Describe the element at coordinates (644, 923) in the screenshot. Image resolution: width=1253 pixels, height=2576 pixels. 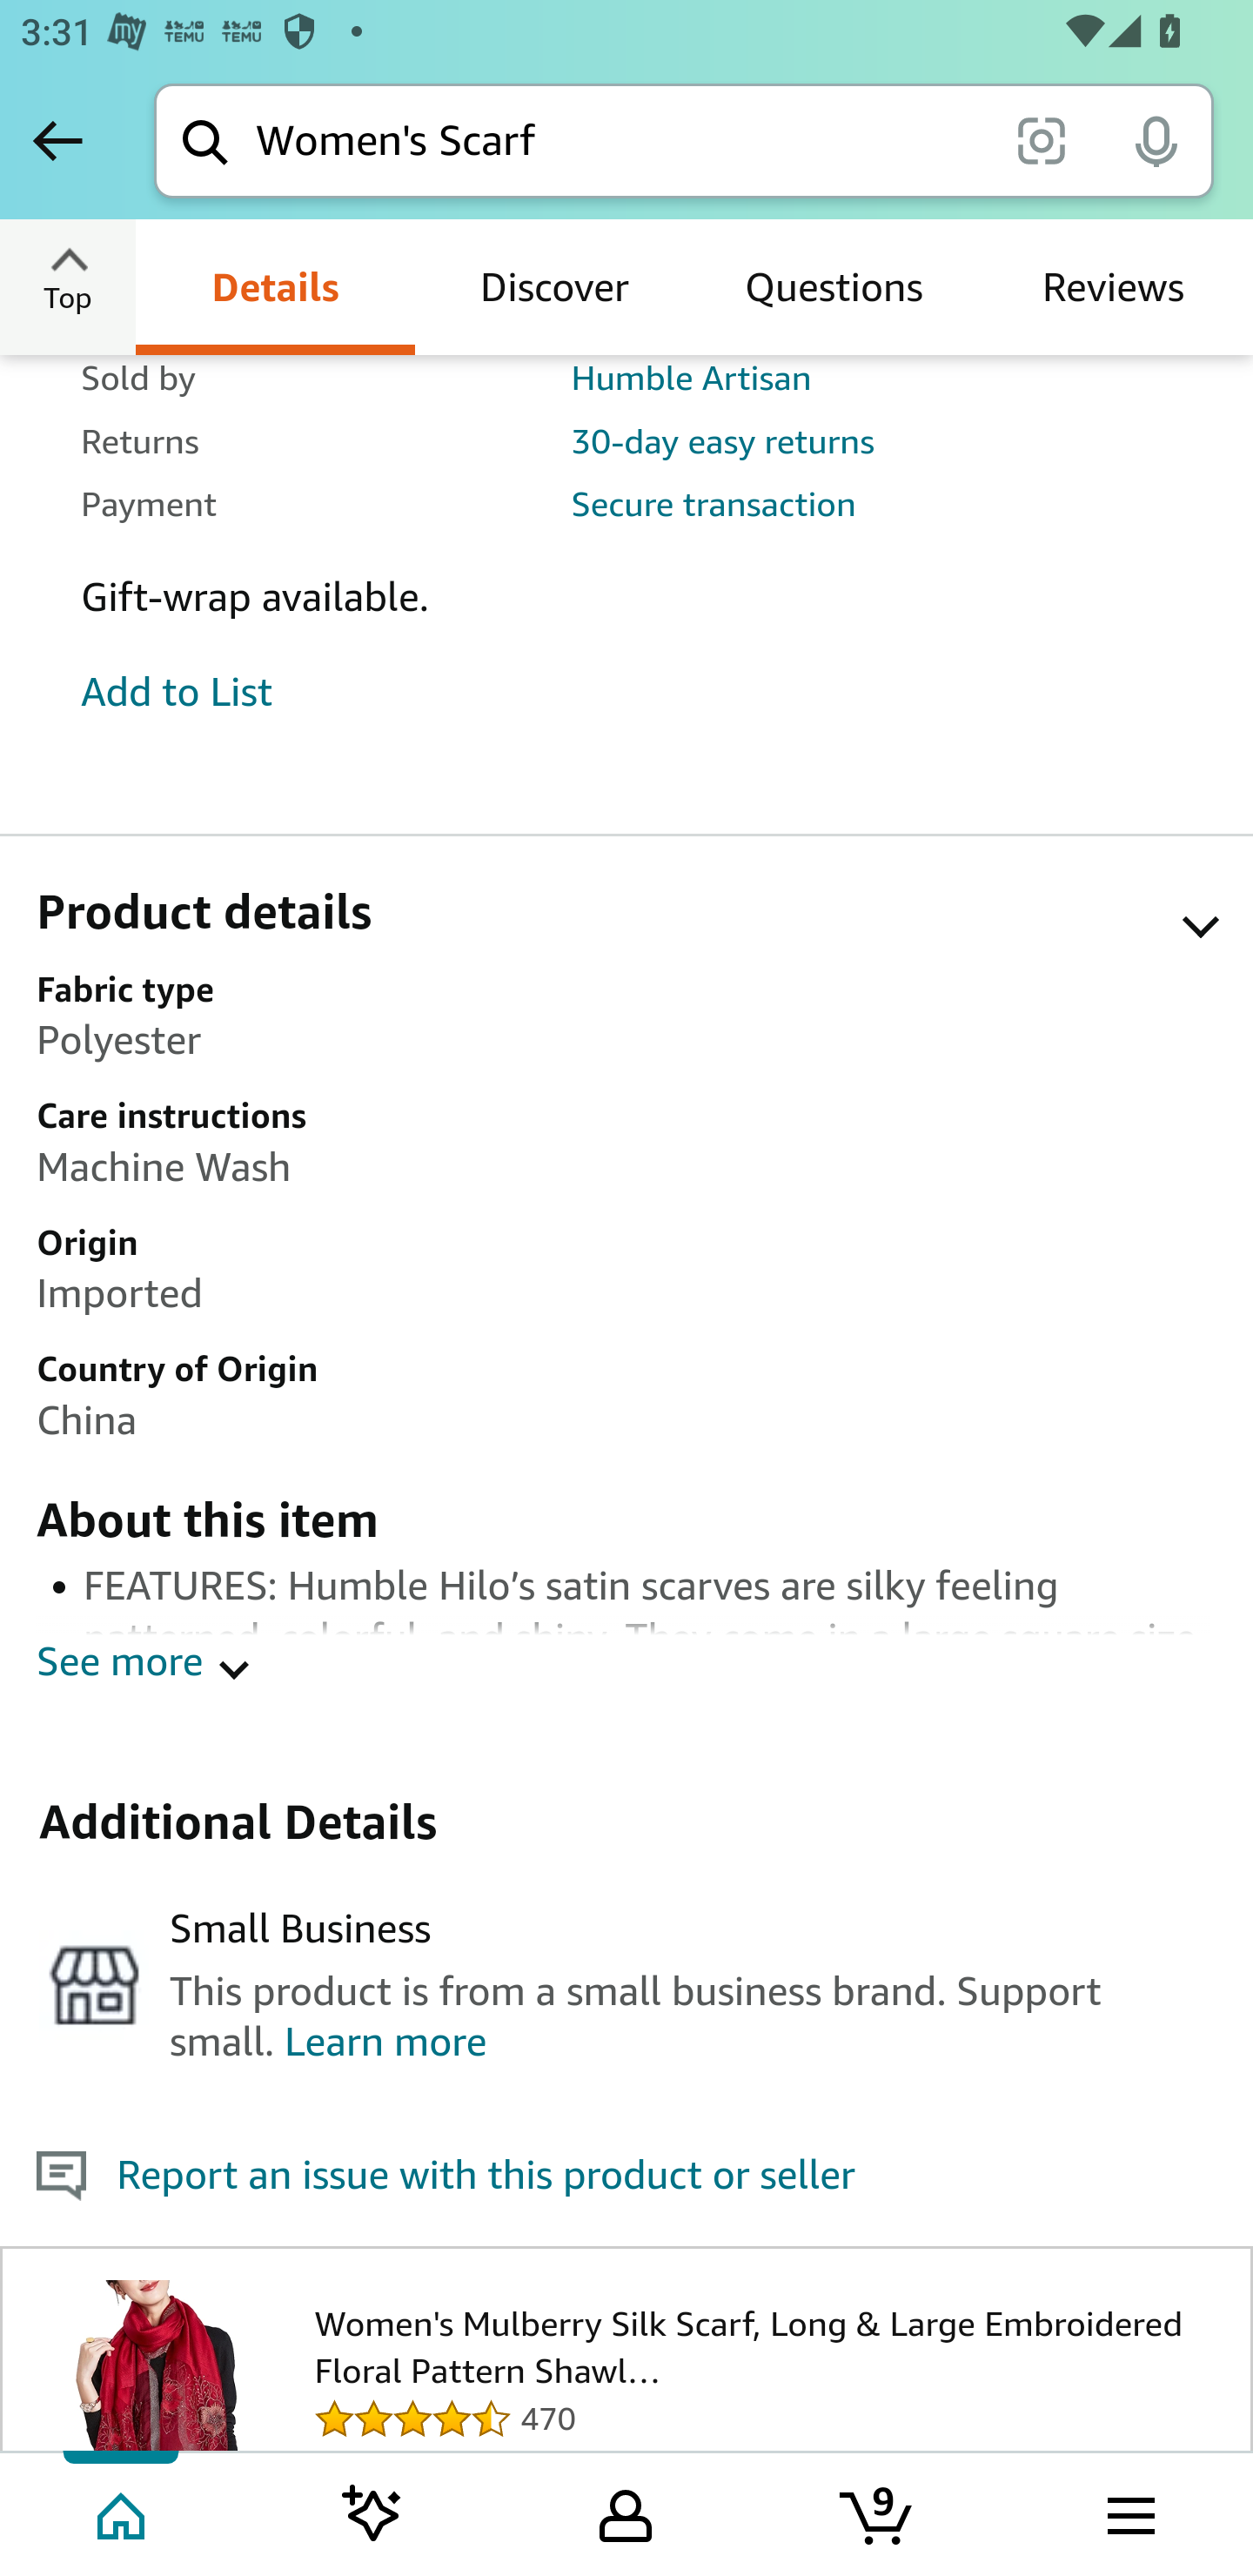
I see `Product details About this item` at that location.